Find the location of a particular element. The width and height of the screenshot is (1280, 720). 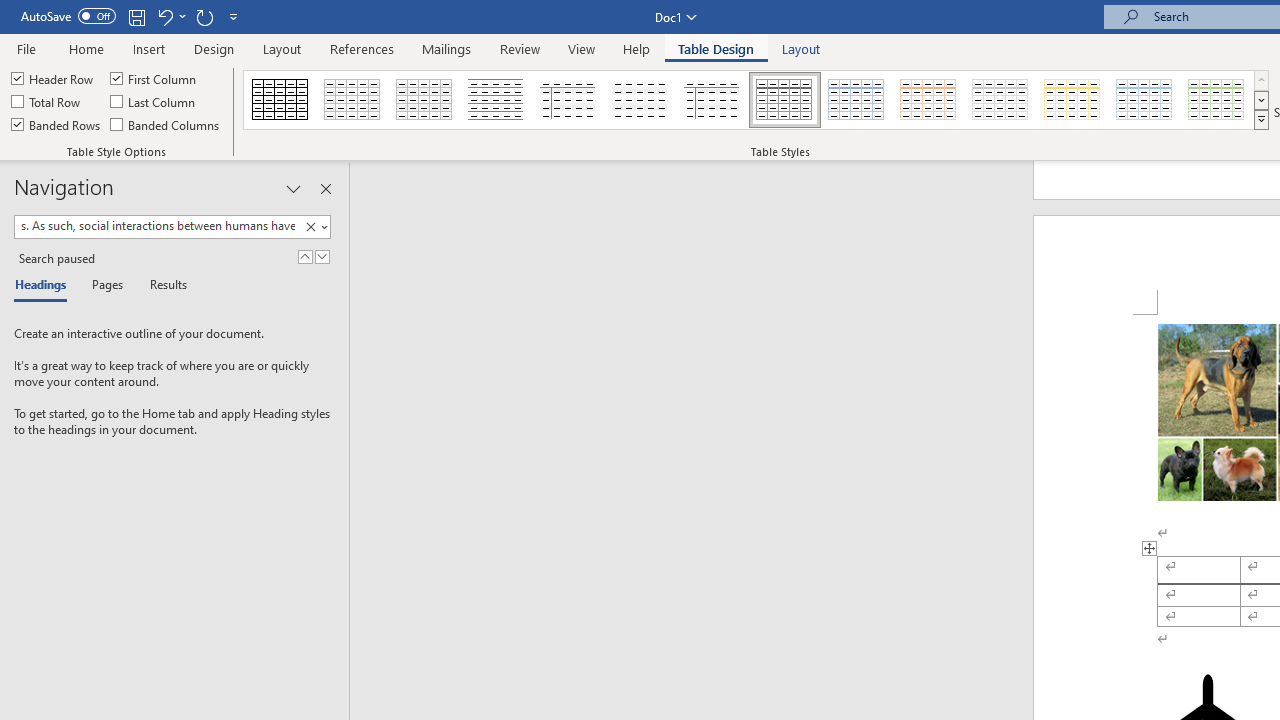

Grid Table 1 Light - Accent 1 is located at coordinates (856, 100).